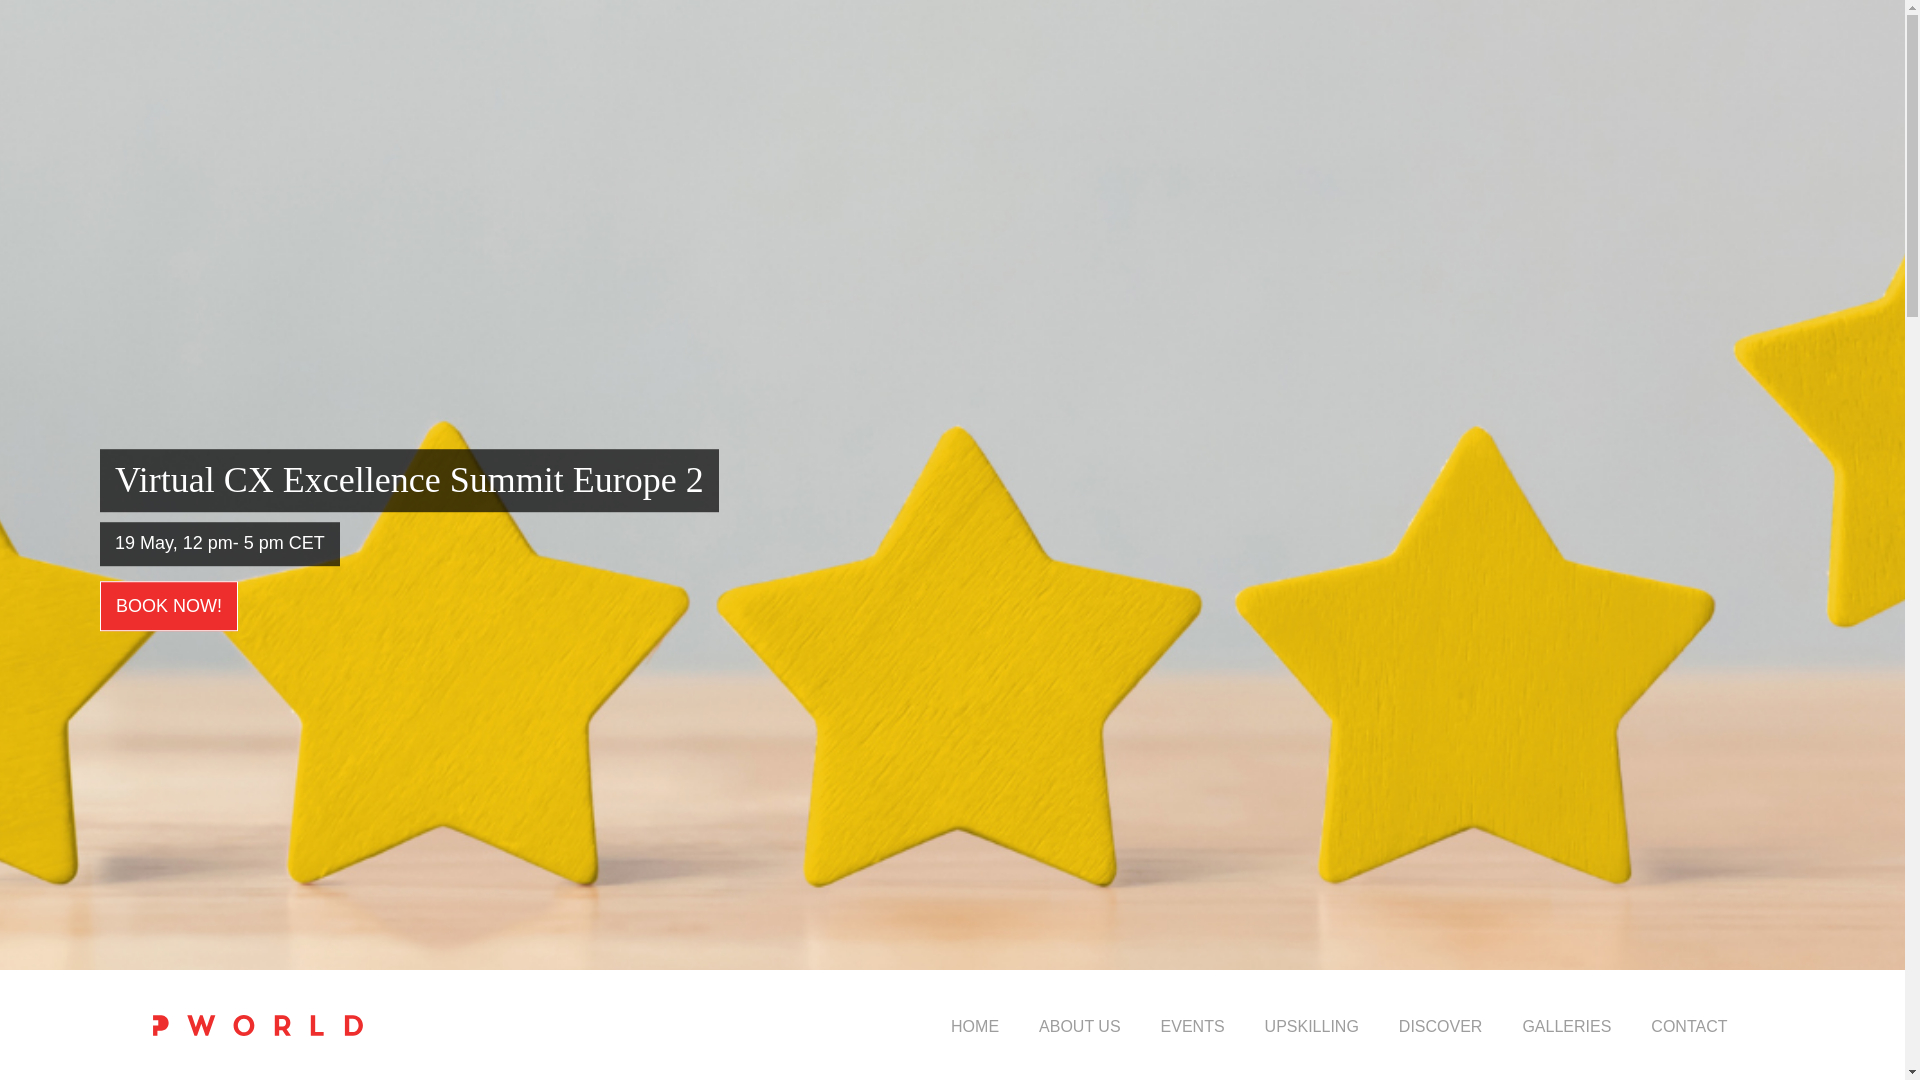  I want to click on GALLERIES, so click(1566, 1026).